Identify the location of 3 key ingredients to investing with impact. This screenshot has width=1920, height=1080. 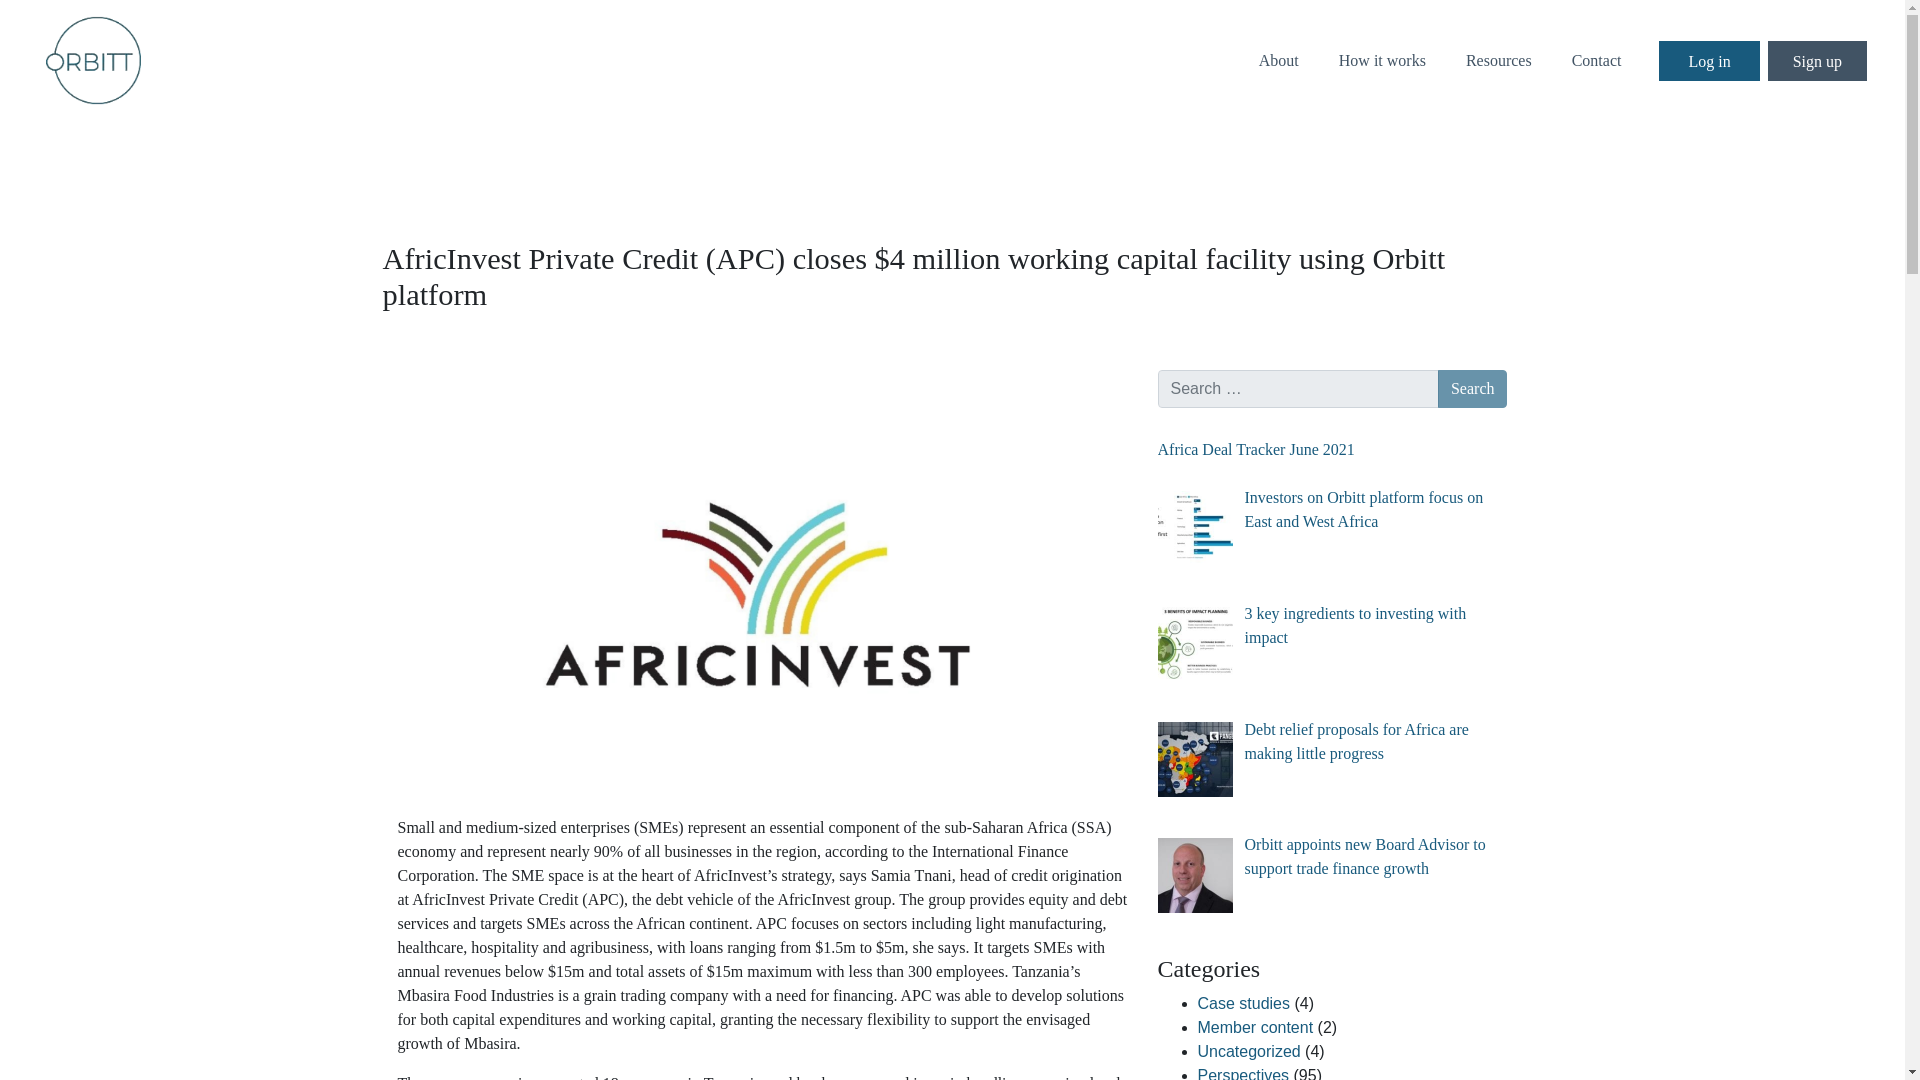
(1355, 624).